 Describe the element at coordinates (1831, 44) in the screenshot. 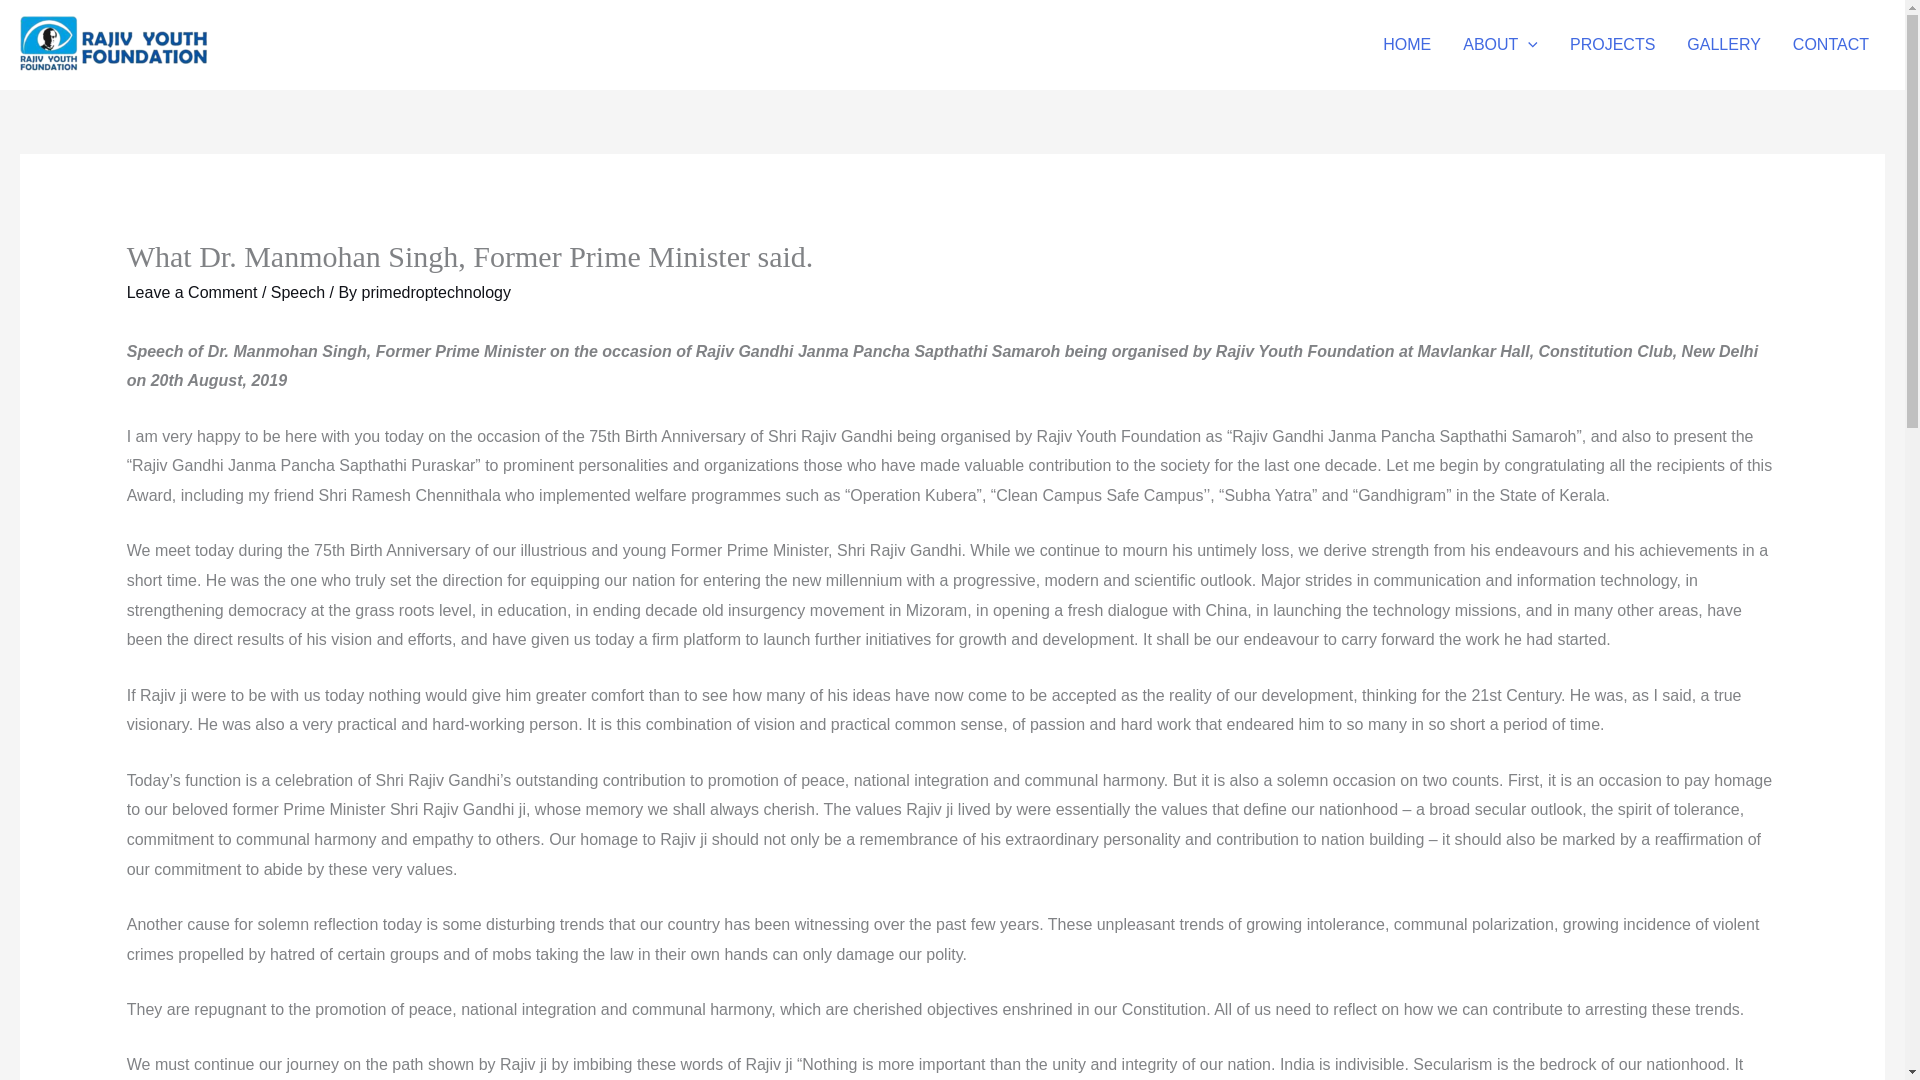

I see `CONTACT` at that location.